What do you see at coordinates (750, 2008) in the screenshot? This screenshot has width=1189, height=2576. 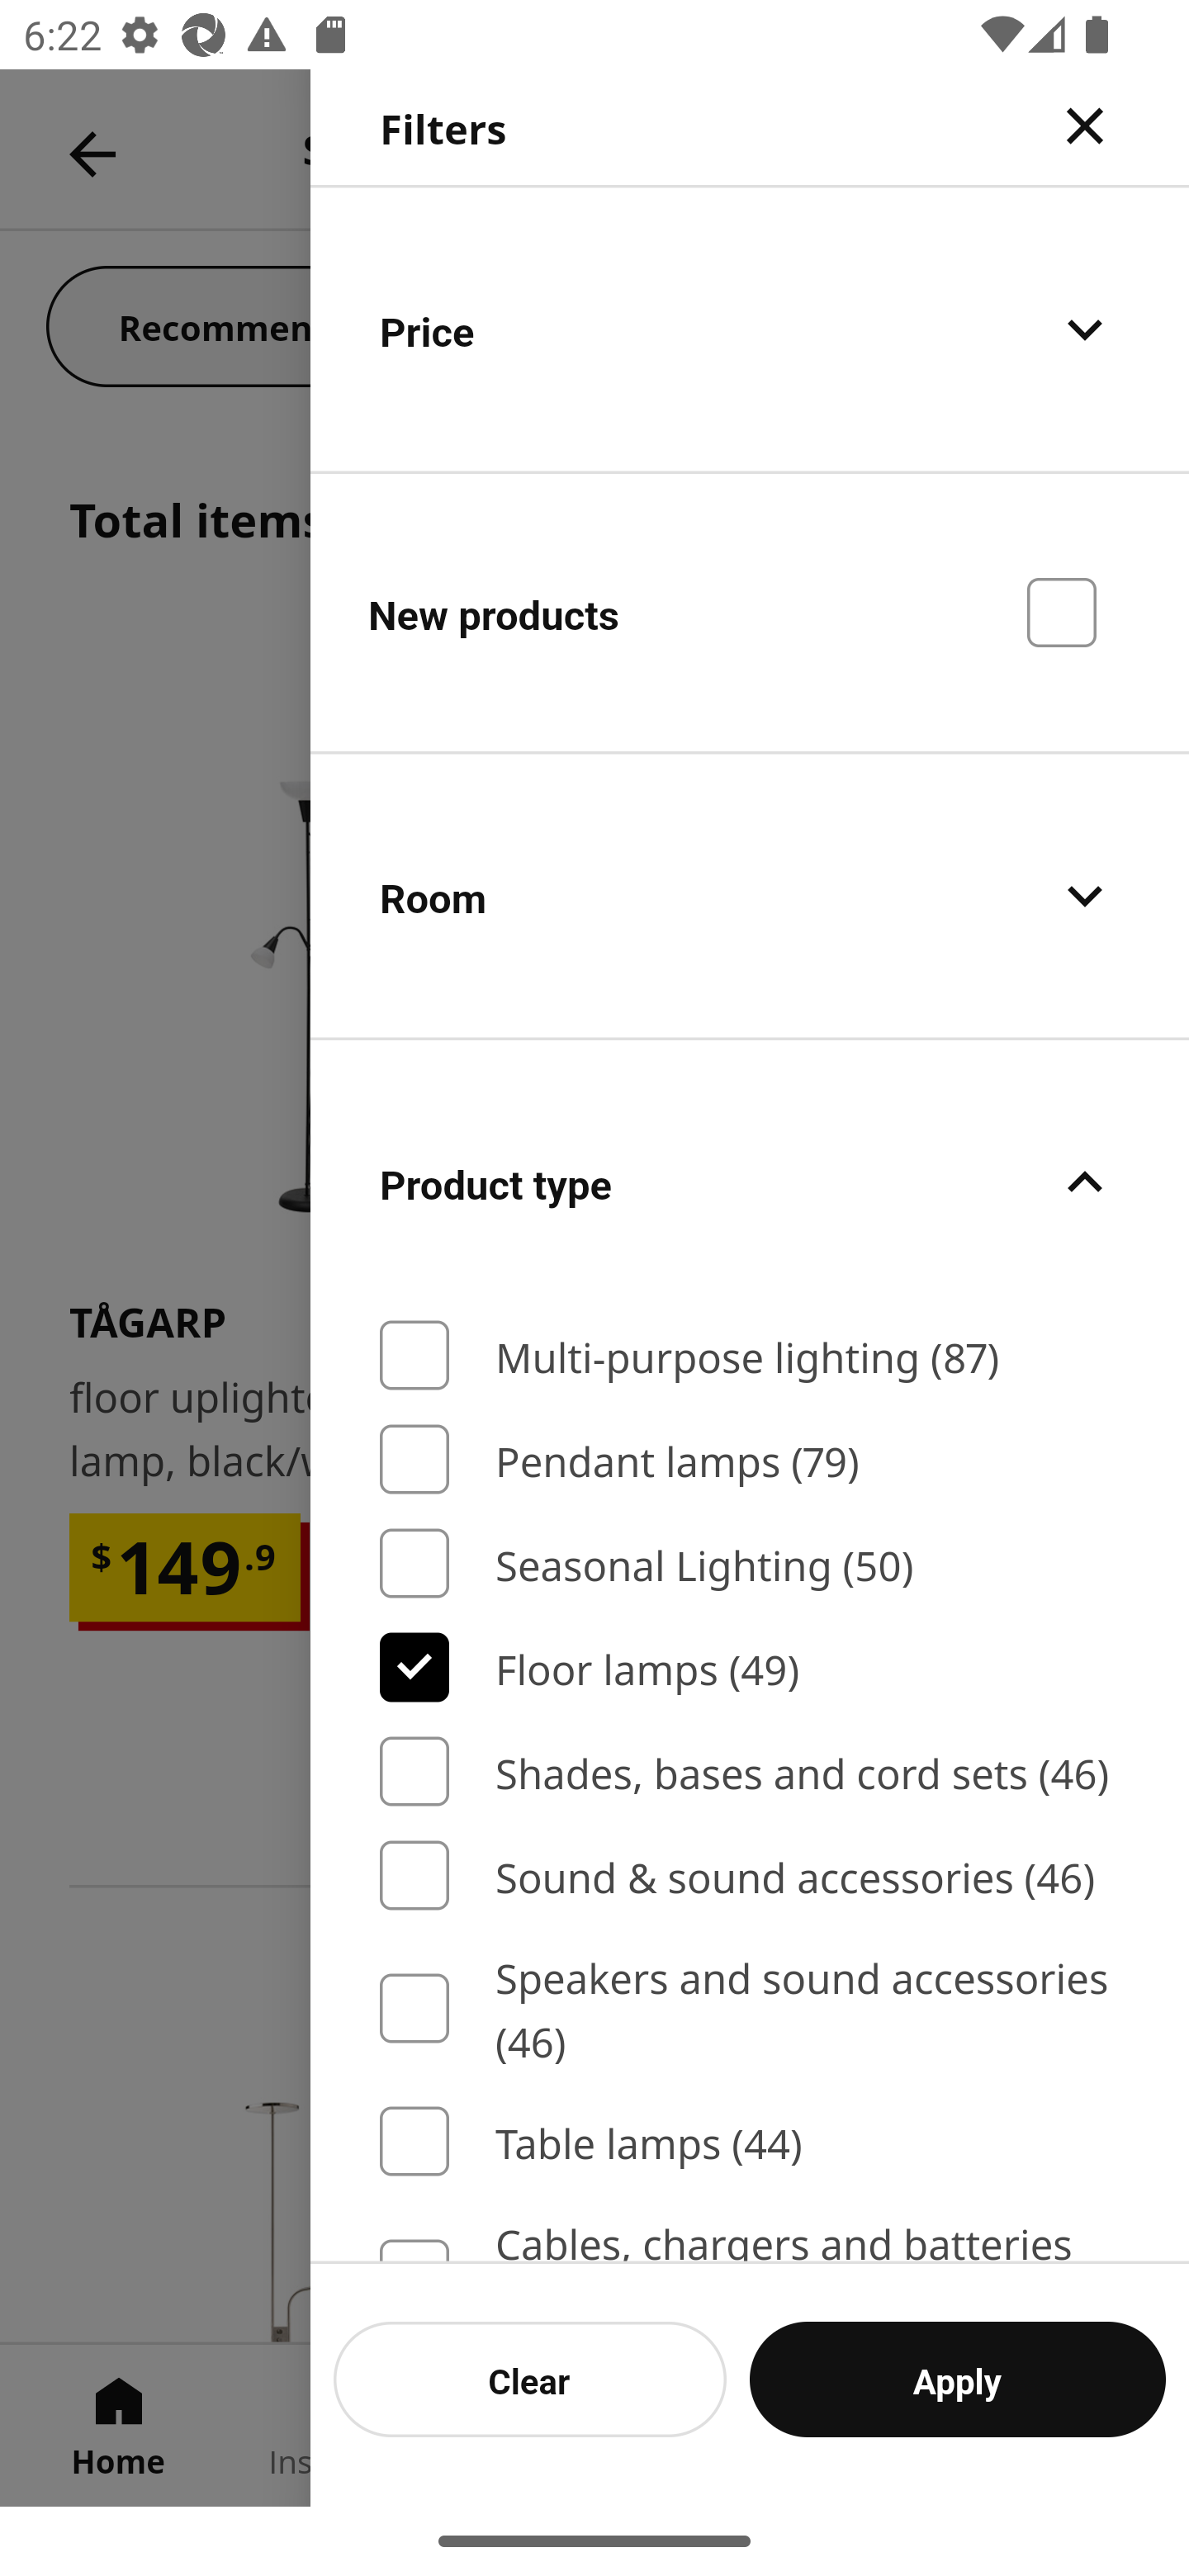 I see `Speakers and sound accessories (46)` at bounding box center [750, 2008].